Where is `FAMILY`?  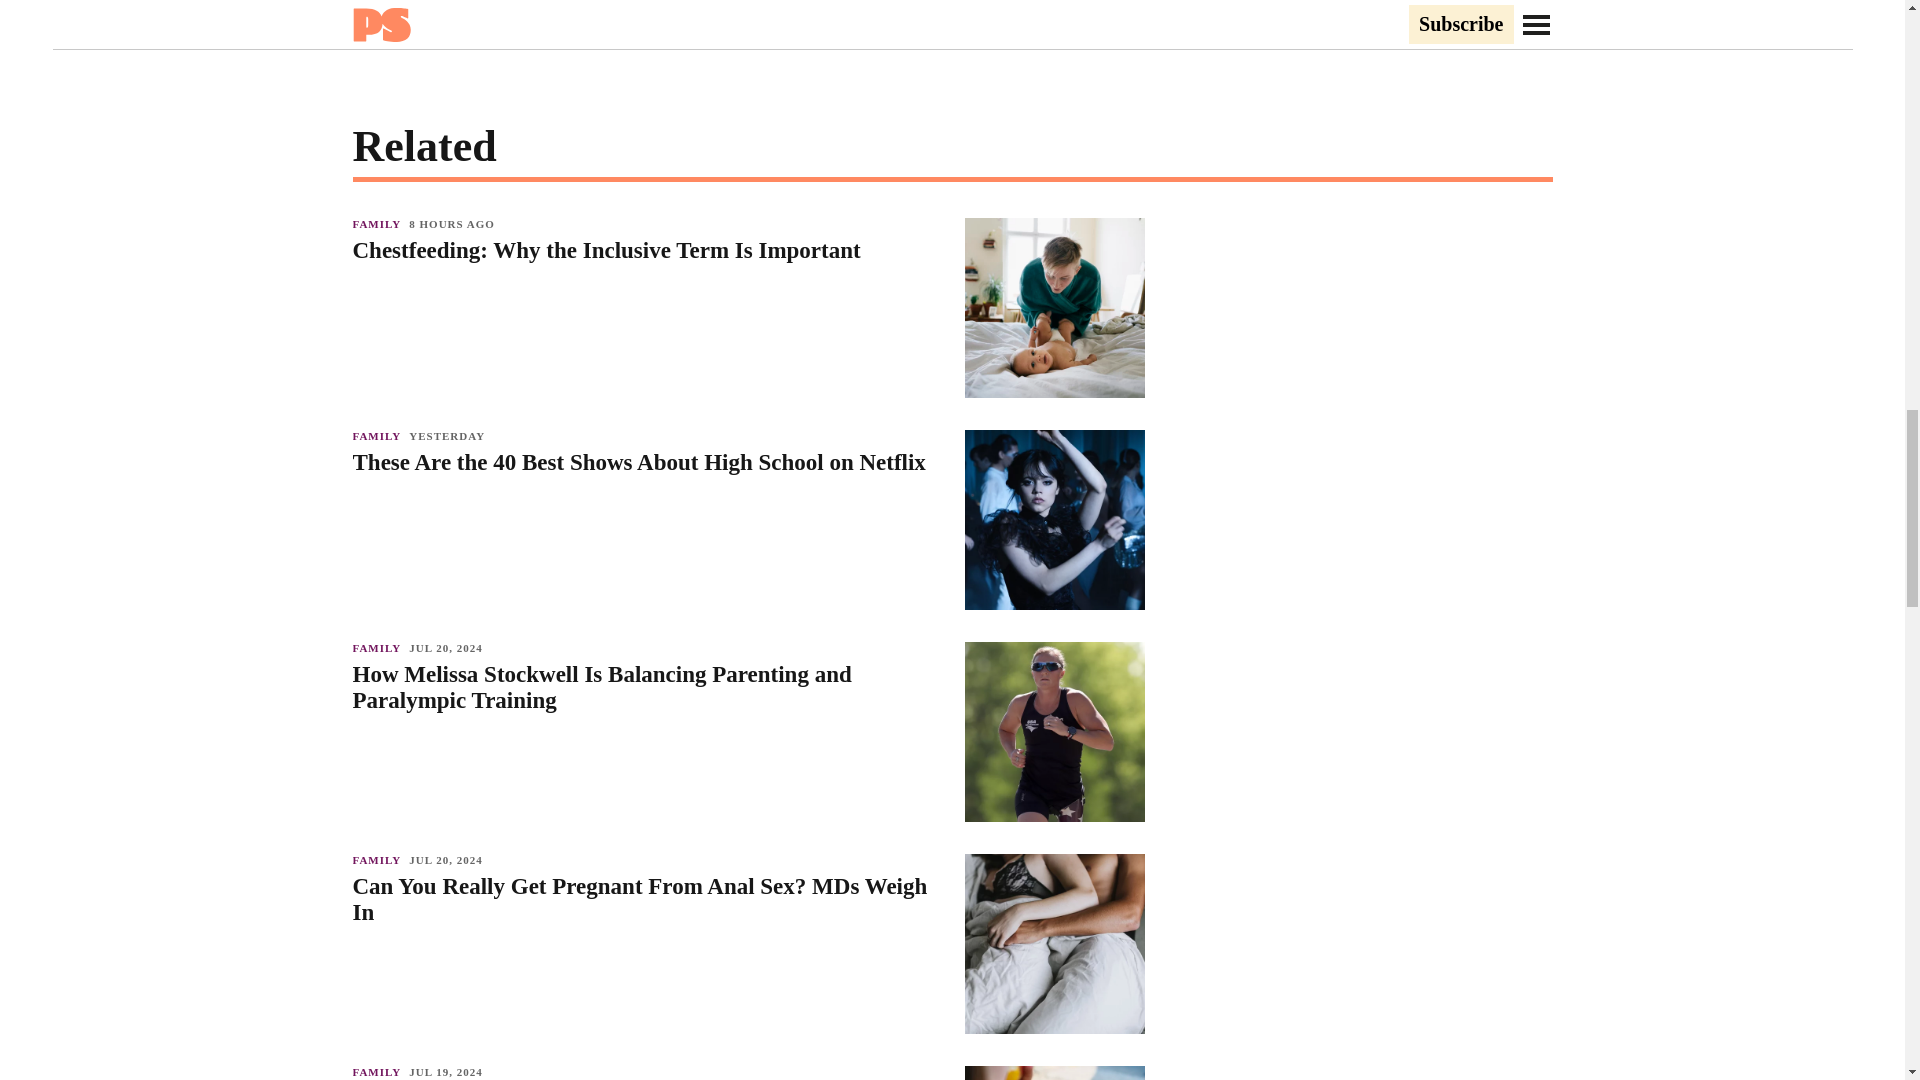 FAMILY is located at coordinates (380, 648).